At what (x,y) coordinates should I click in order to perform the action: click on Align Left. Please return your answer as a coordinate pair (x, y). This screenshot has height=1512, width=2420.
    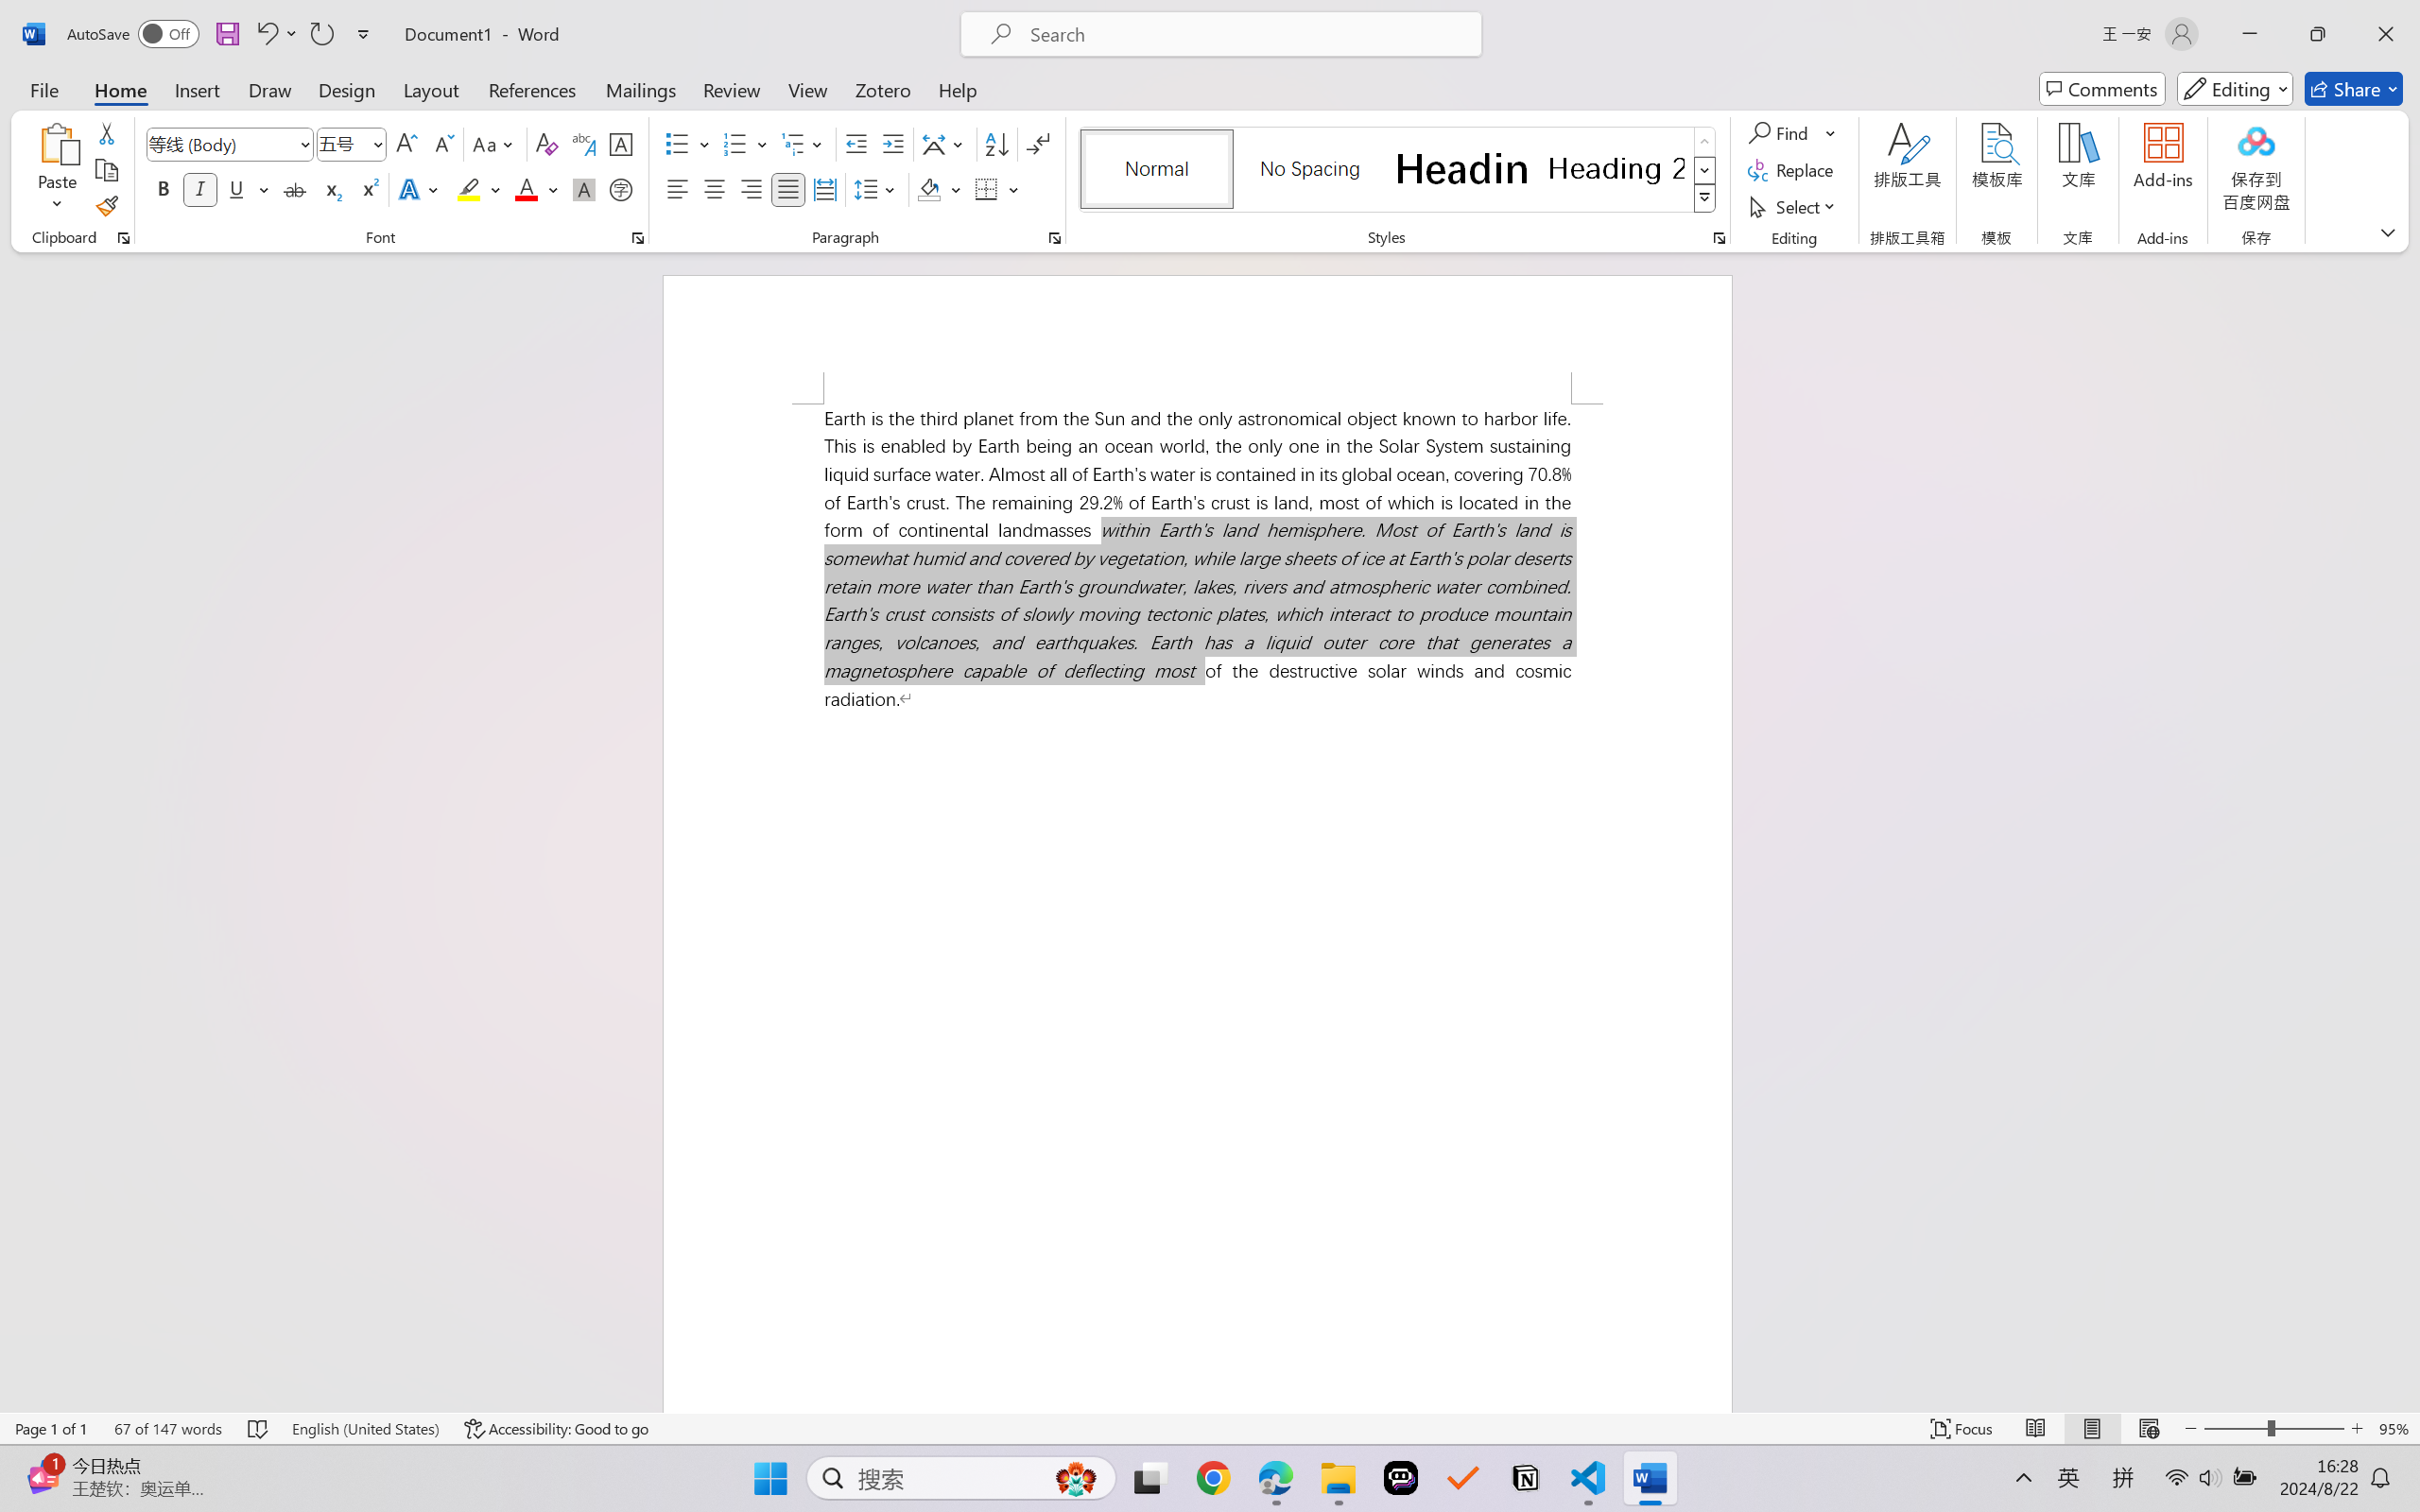
    Looking at the image, I should click on (677, 189).